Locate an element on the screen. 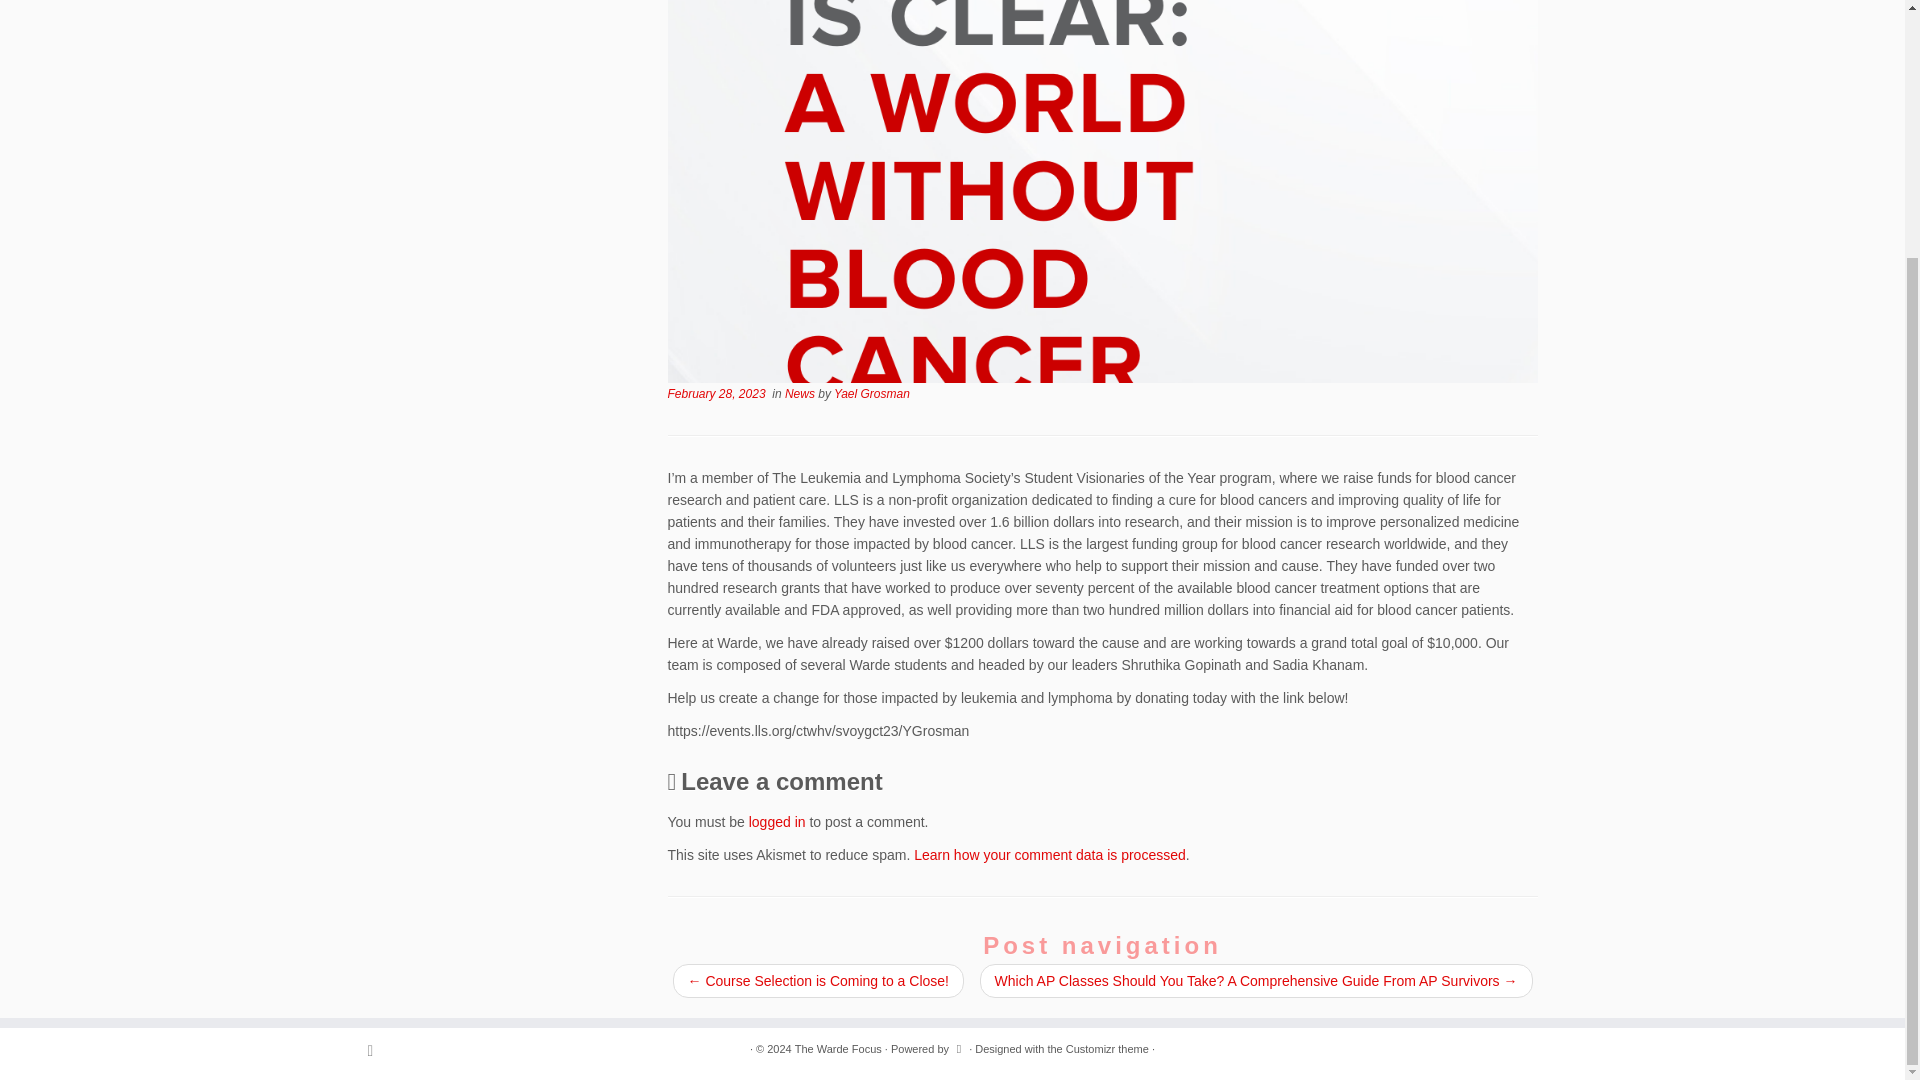  Learn how your comment data is processed is located at coordinates (1050, 854).